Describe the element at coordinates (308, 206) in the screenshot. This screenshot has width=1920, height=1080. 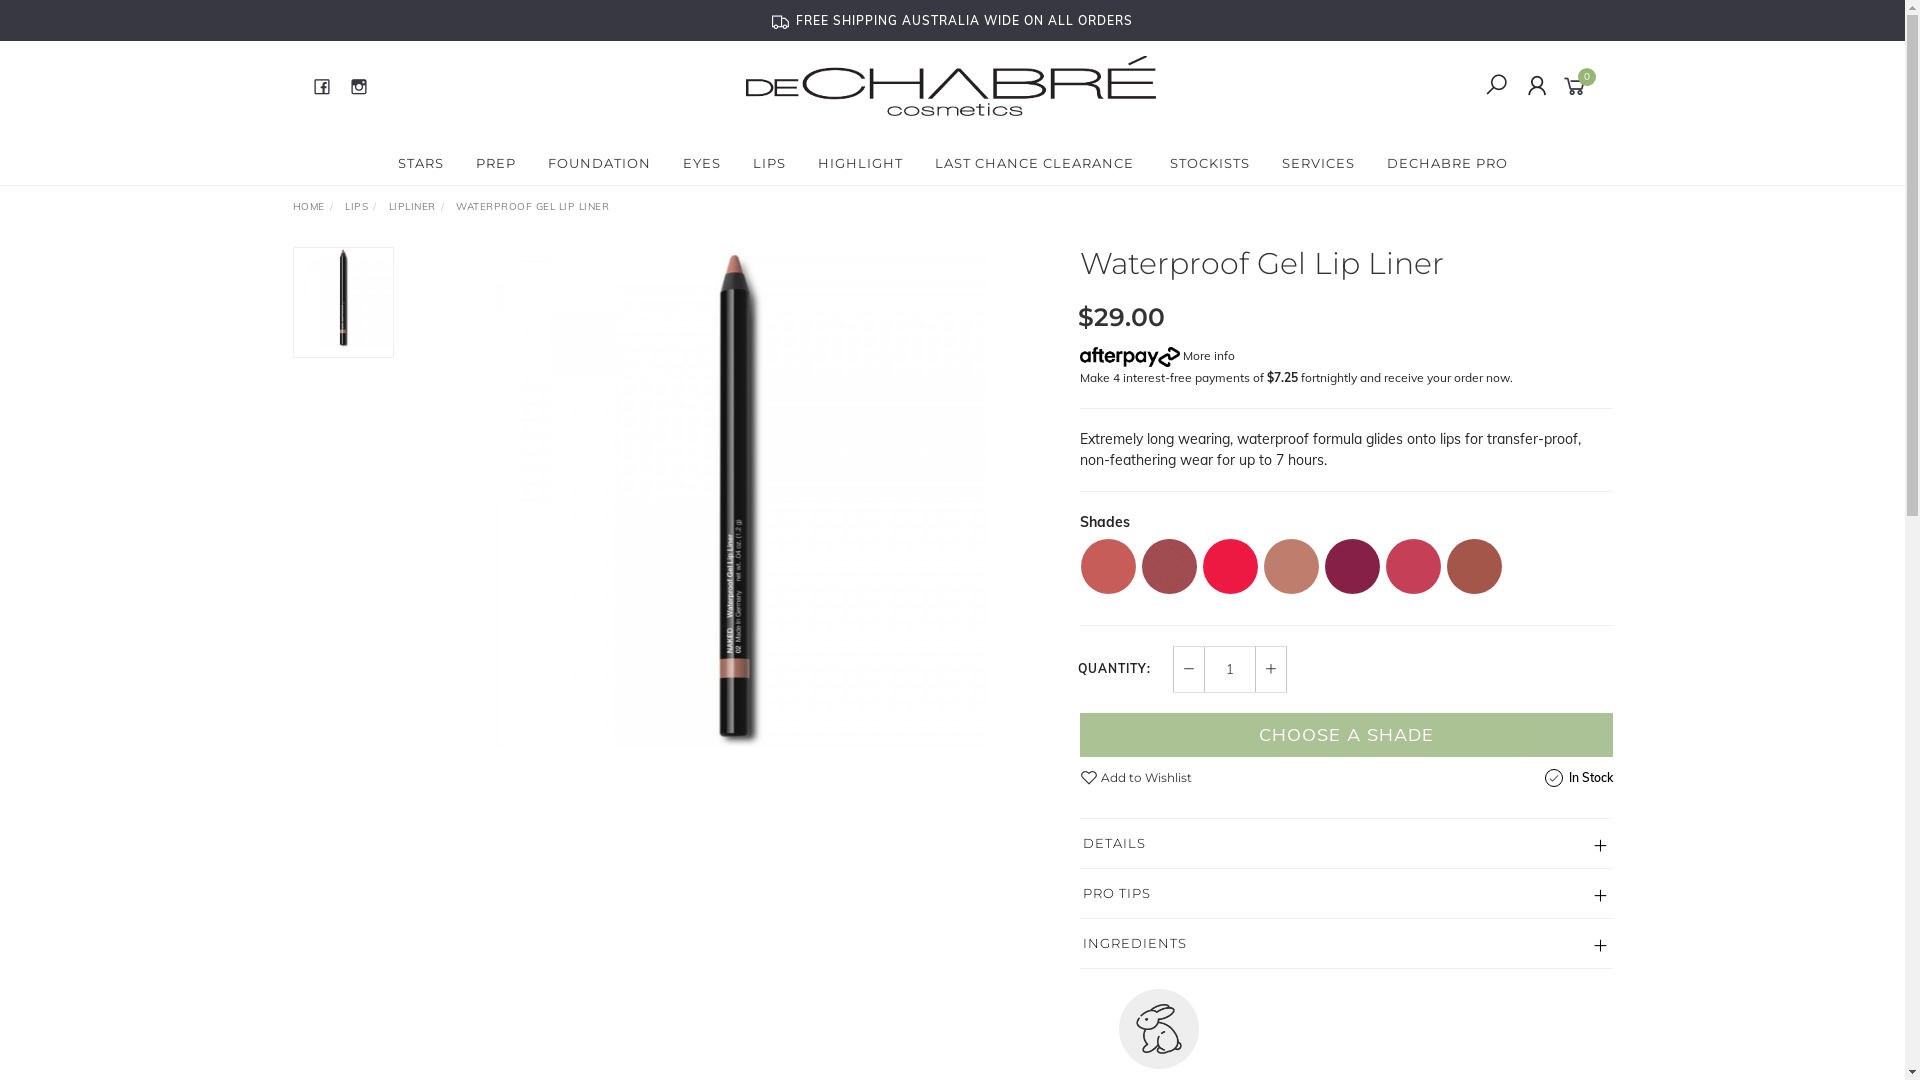
I see `HOME` at that location.